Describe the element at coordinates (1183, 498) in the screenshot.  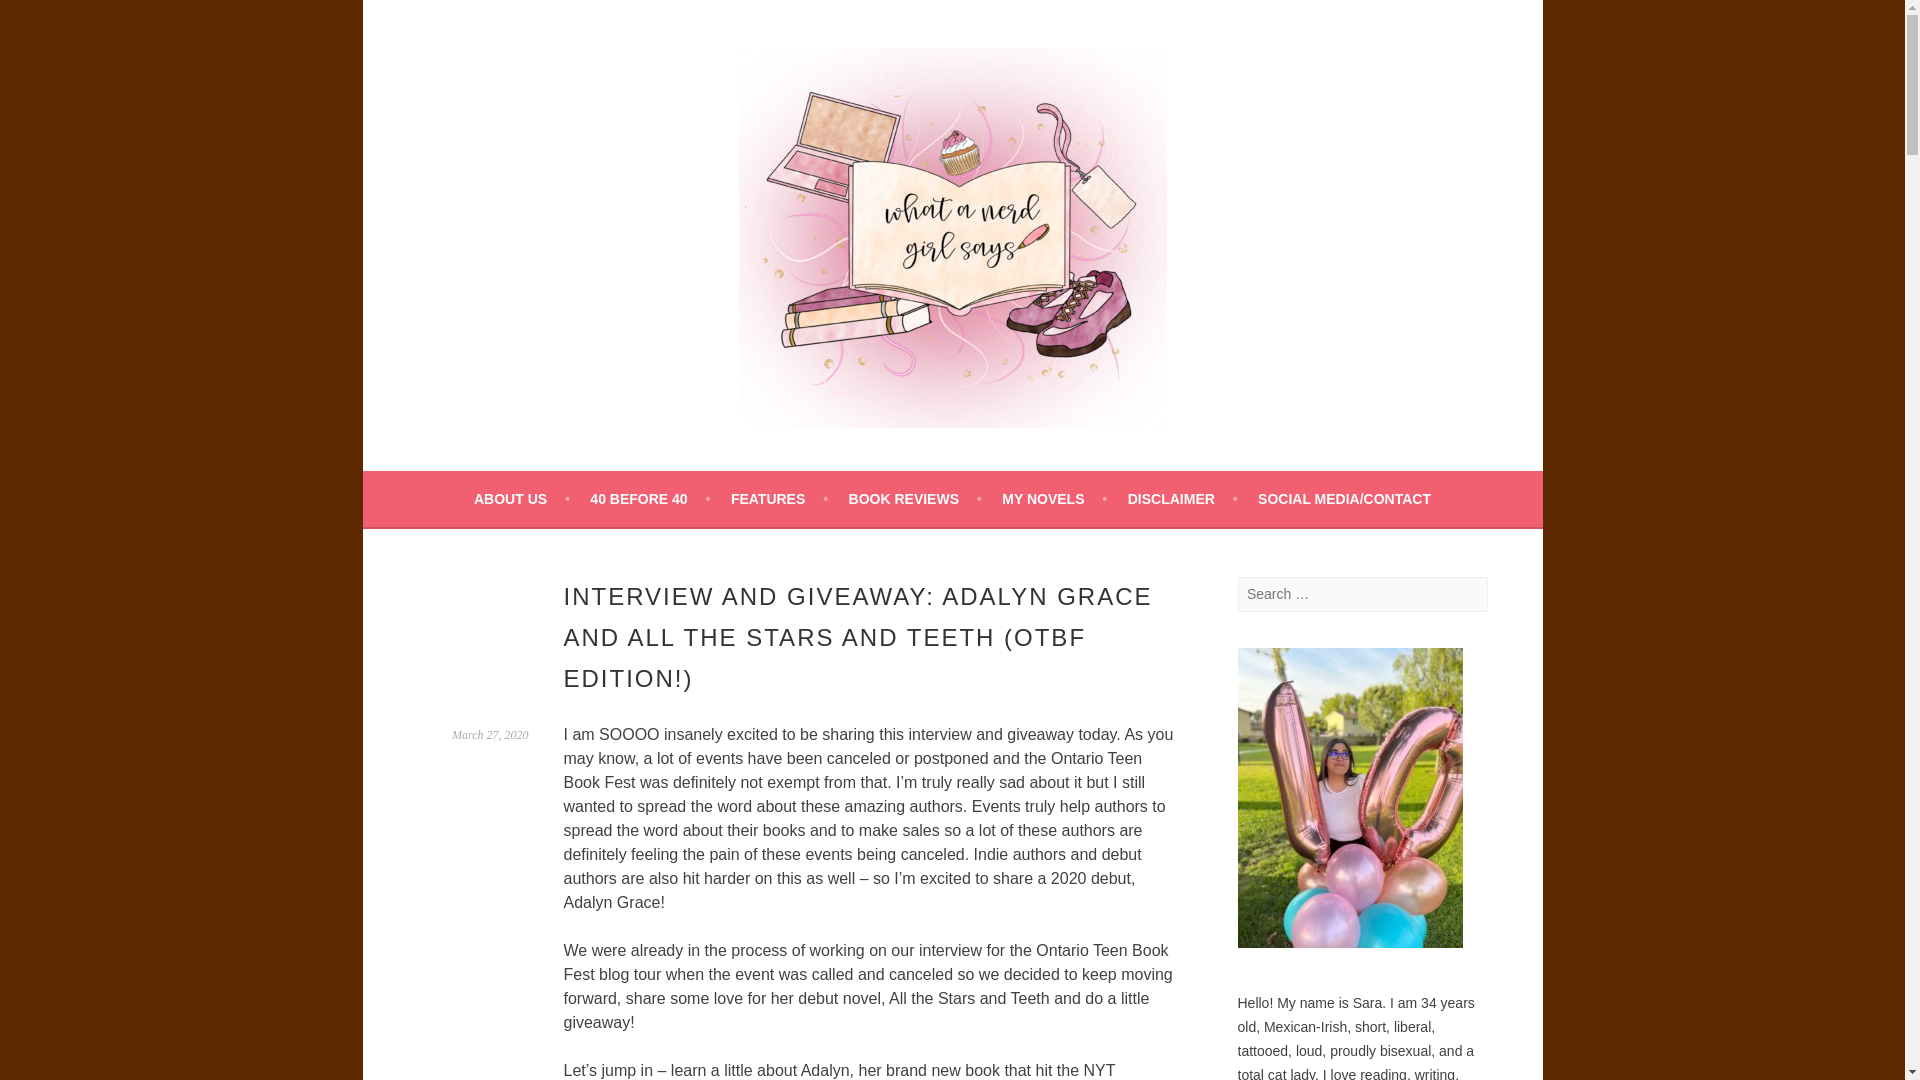
I see `DISCLAIMER` at that location.